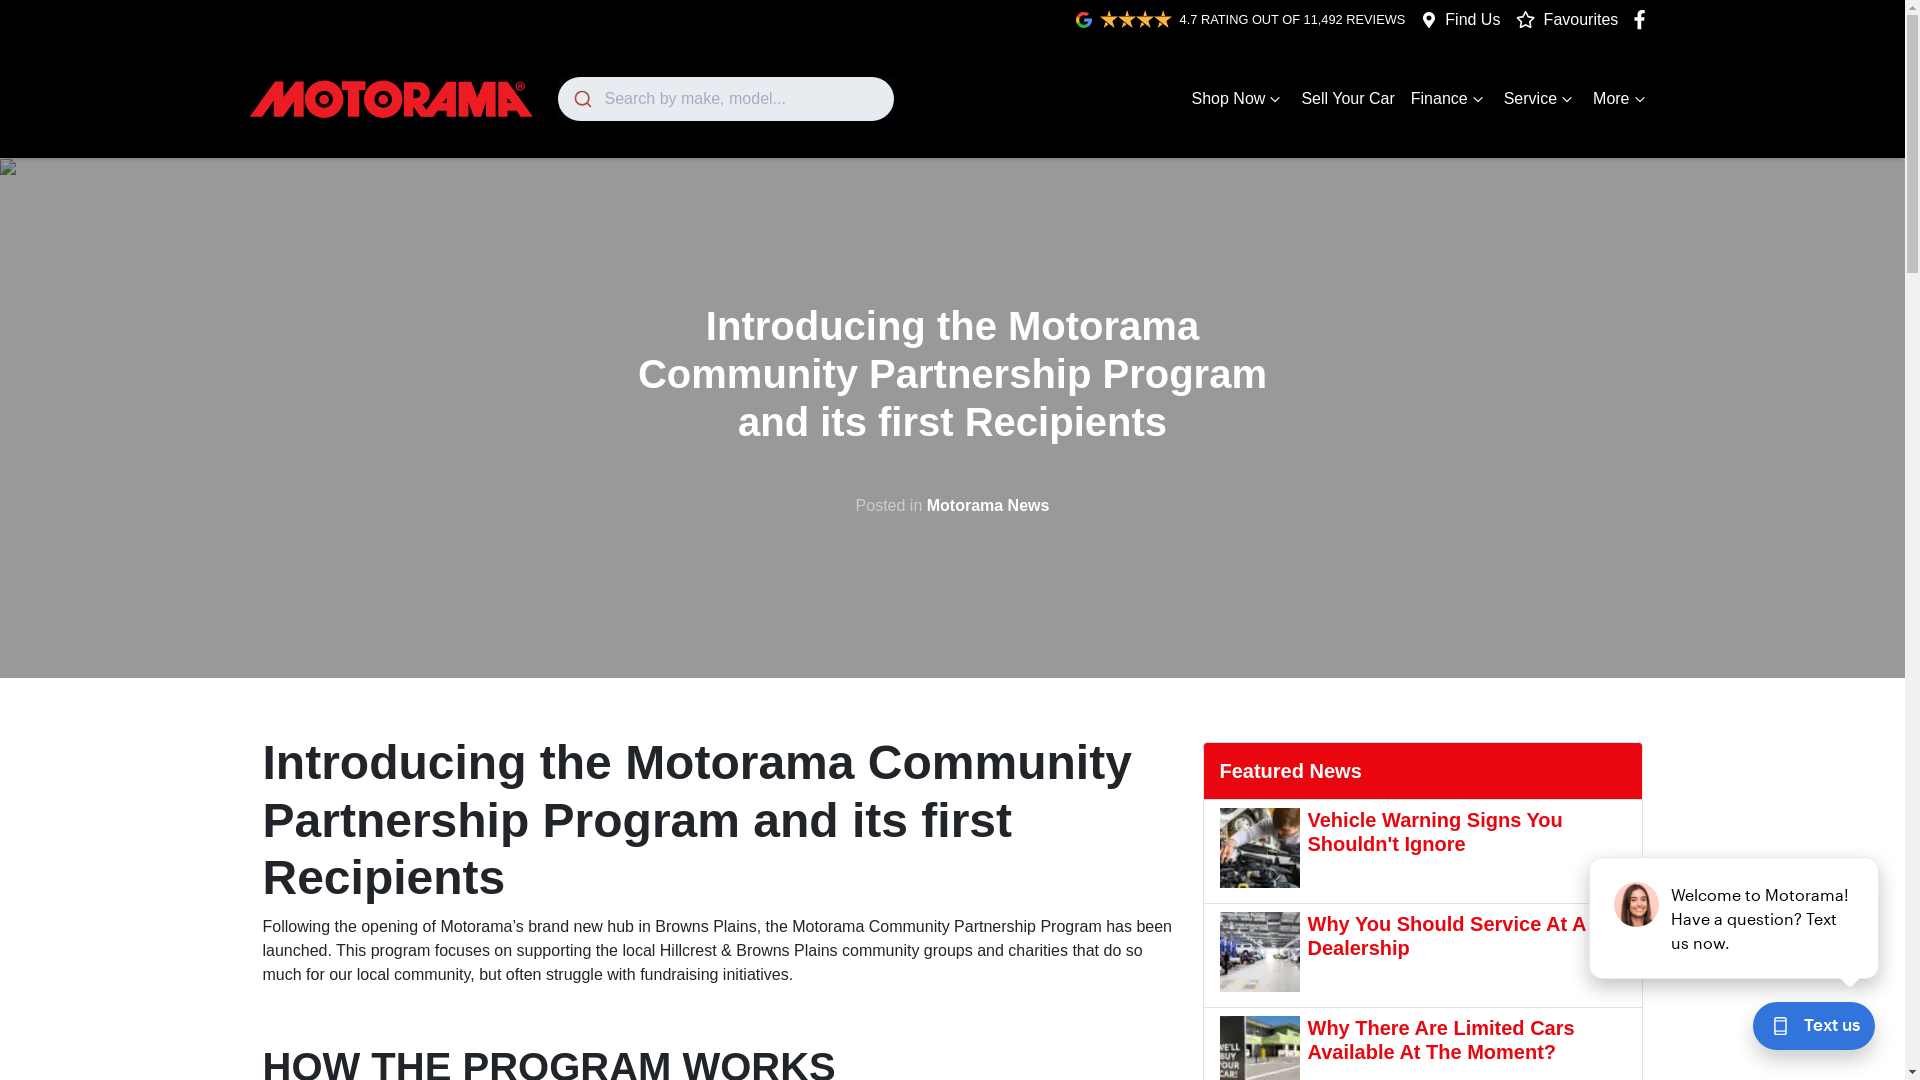 The width and height of the screenshot is (1920, 1080). I want to click on Service, so click(1540, 99).